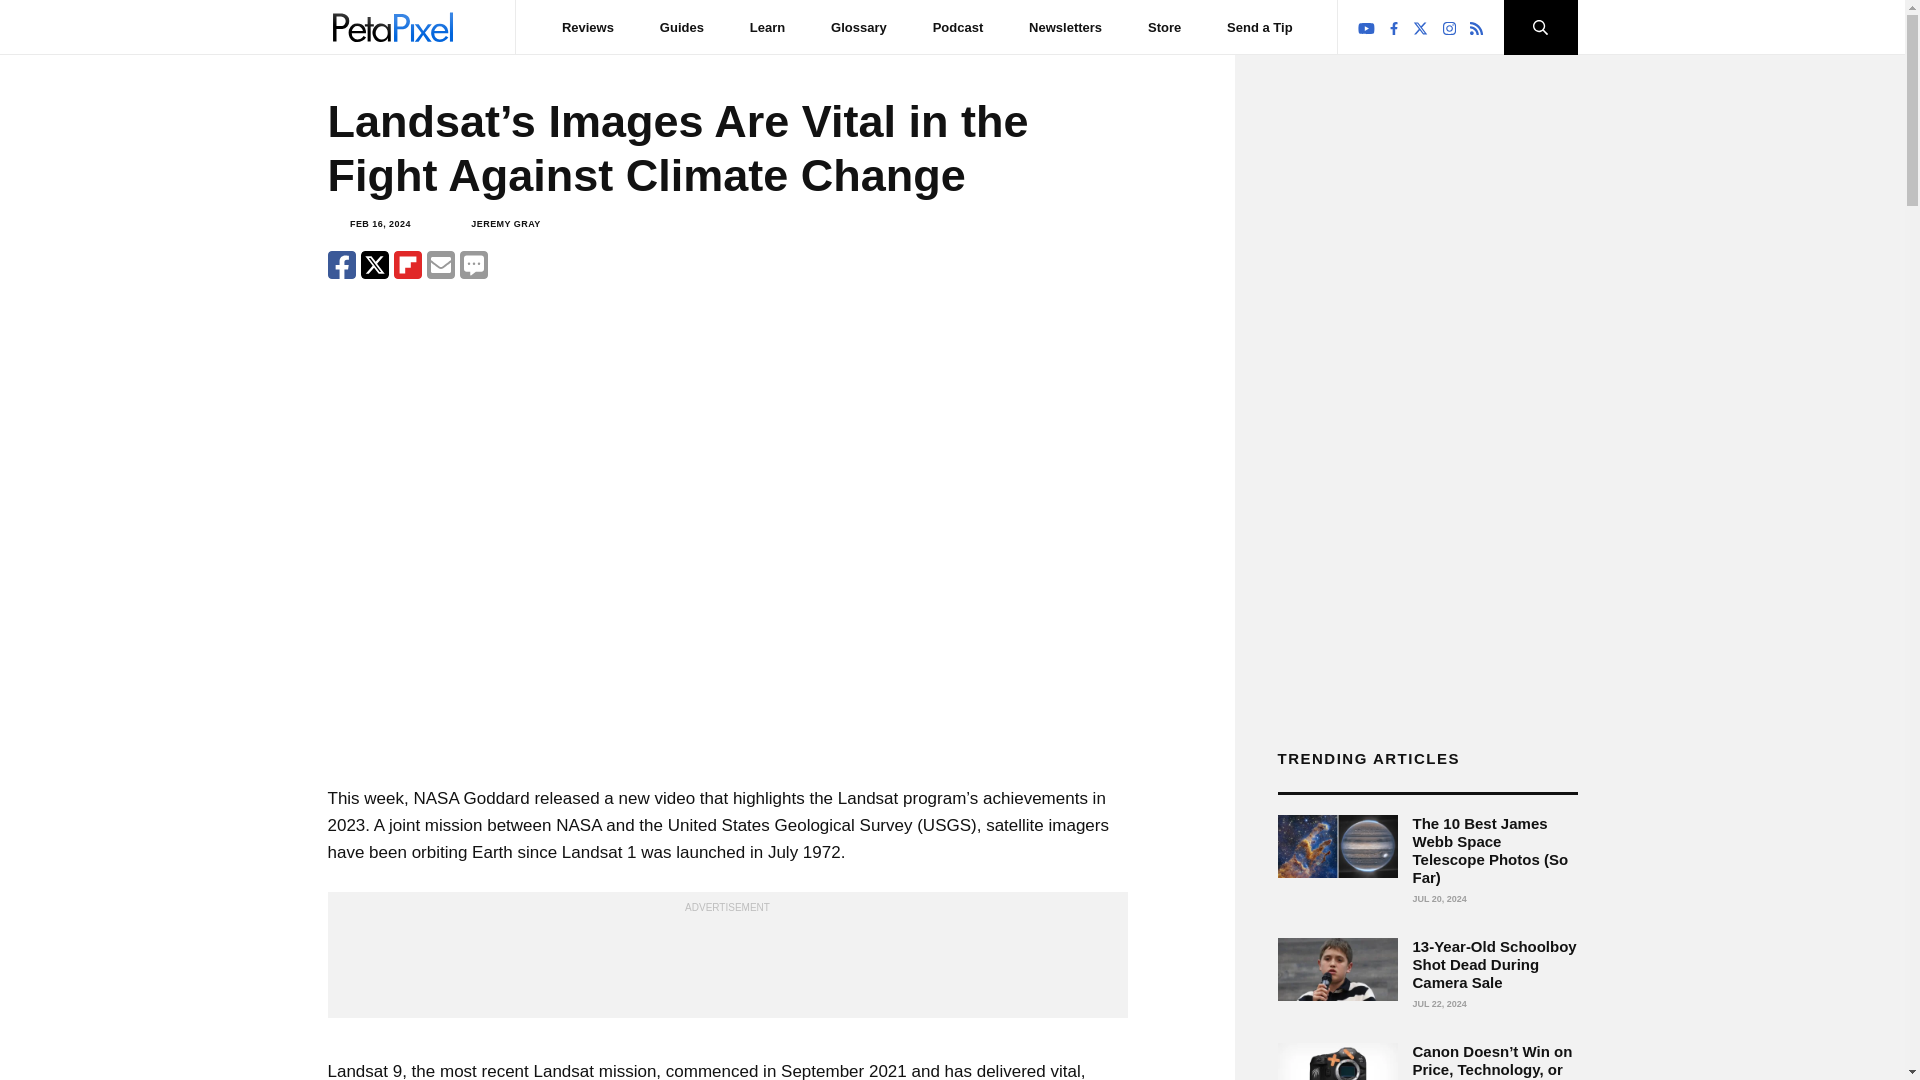 Image resolution: width=1920 pixels, height=1080 pixels. I want to click on Share on facebook, so click(342, 264).